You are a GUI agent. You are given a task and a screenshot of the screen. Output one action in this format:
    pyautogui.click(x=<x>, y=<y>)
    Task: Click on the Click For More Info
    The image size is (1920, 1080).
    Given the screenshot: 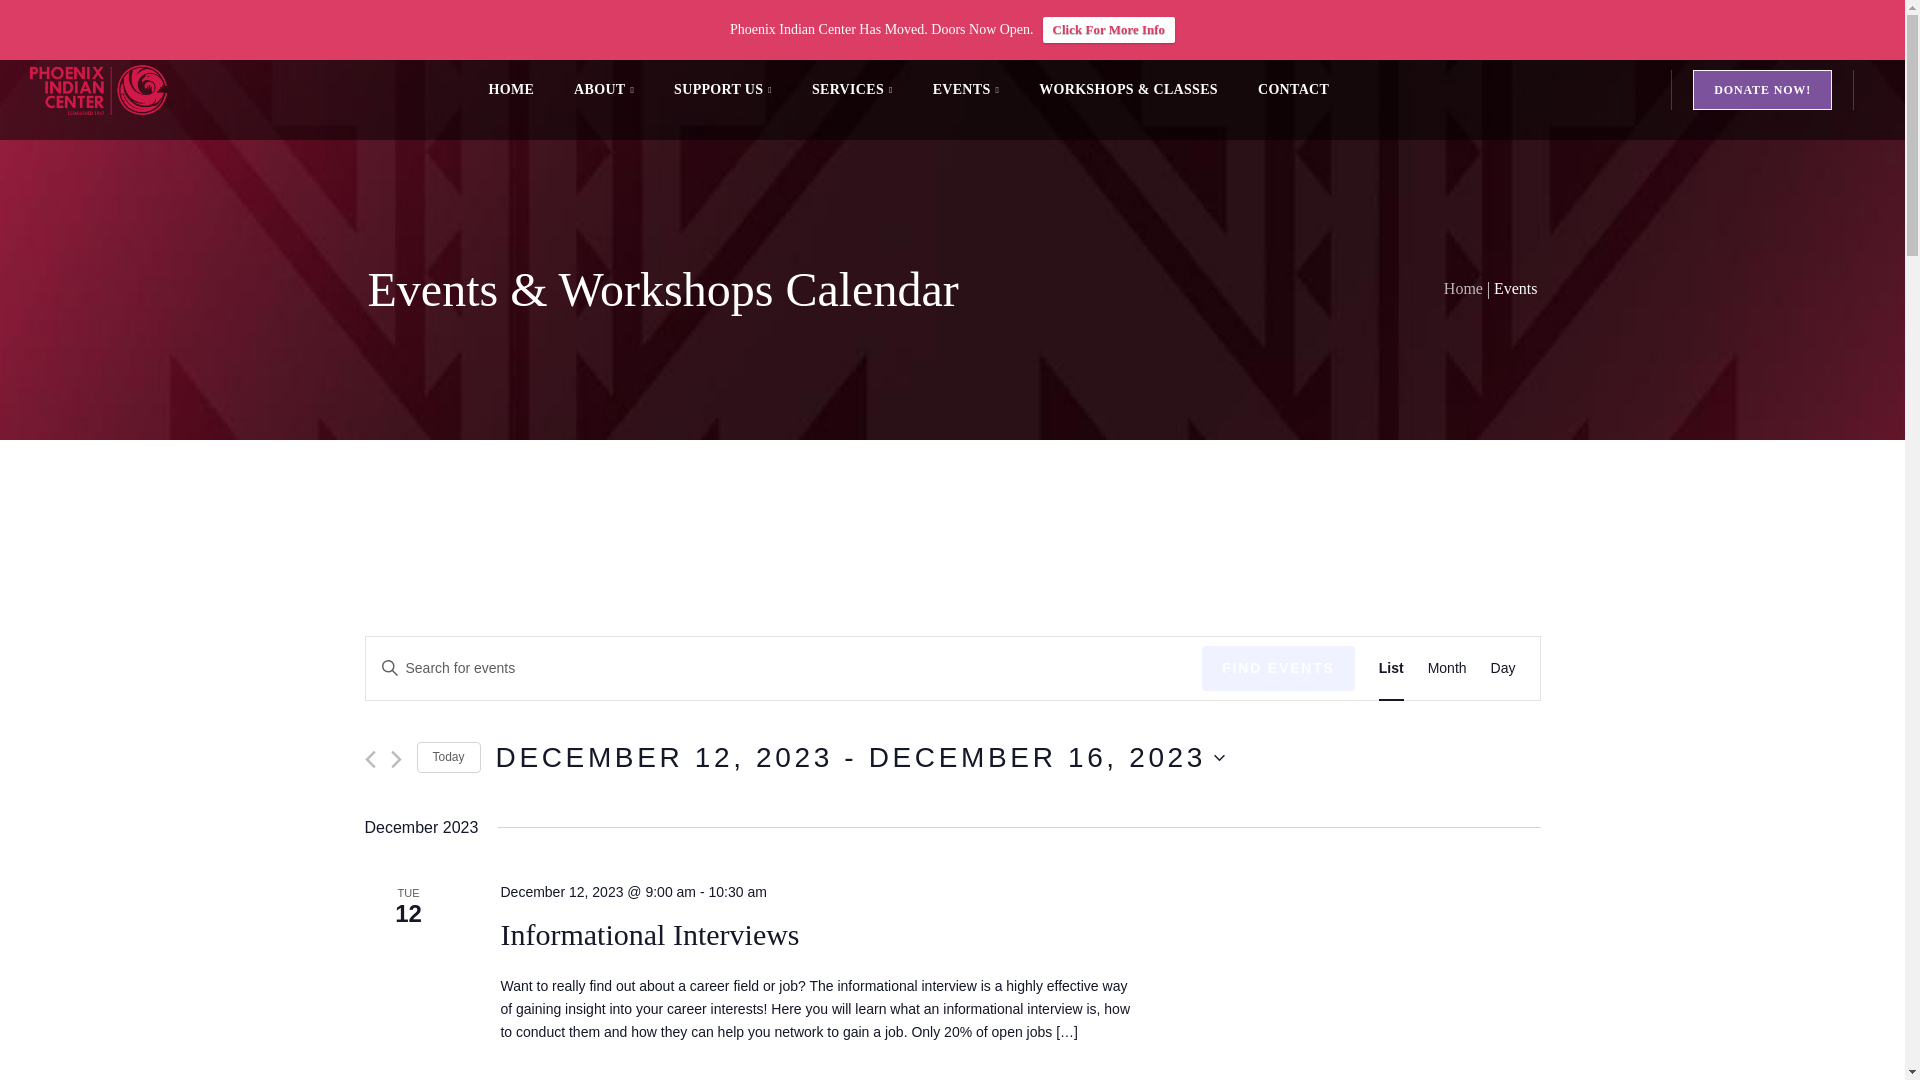 What is the action you would take?
    pyautogui.click(x=1108, y=30)
    